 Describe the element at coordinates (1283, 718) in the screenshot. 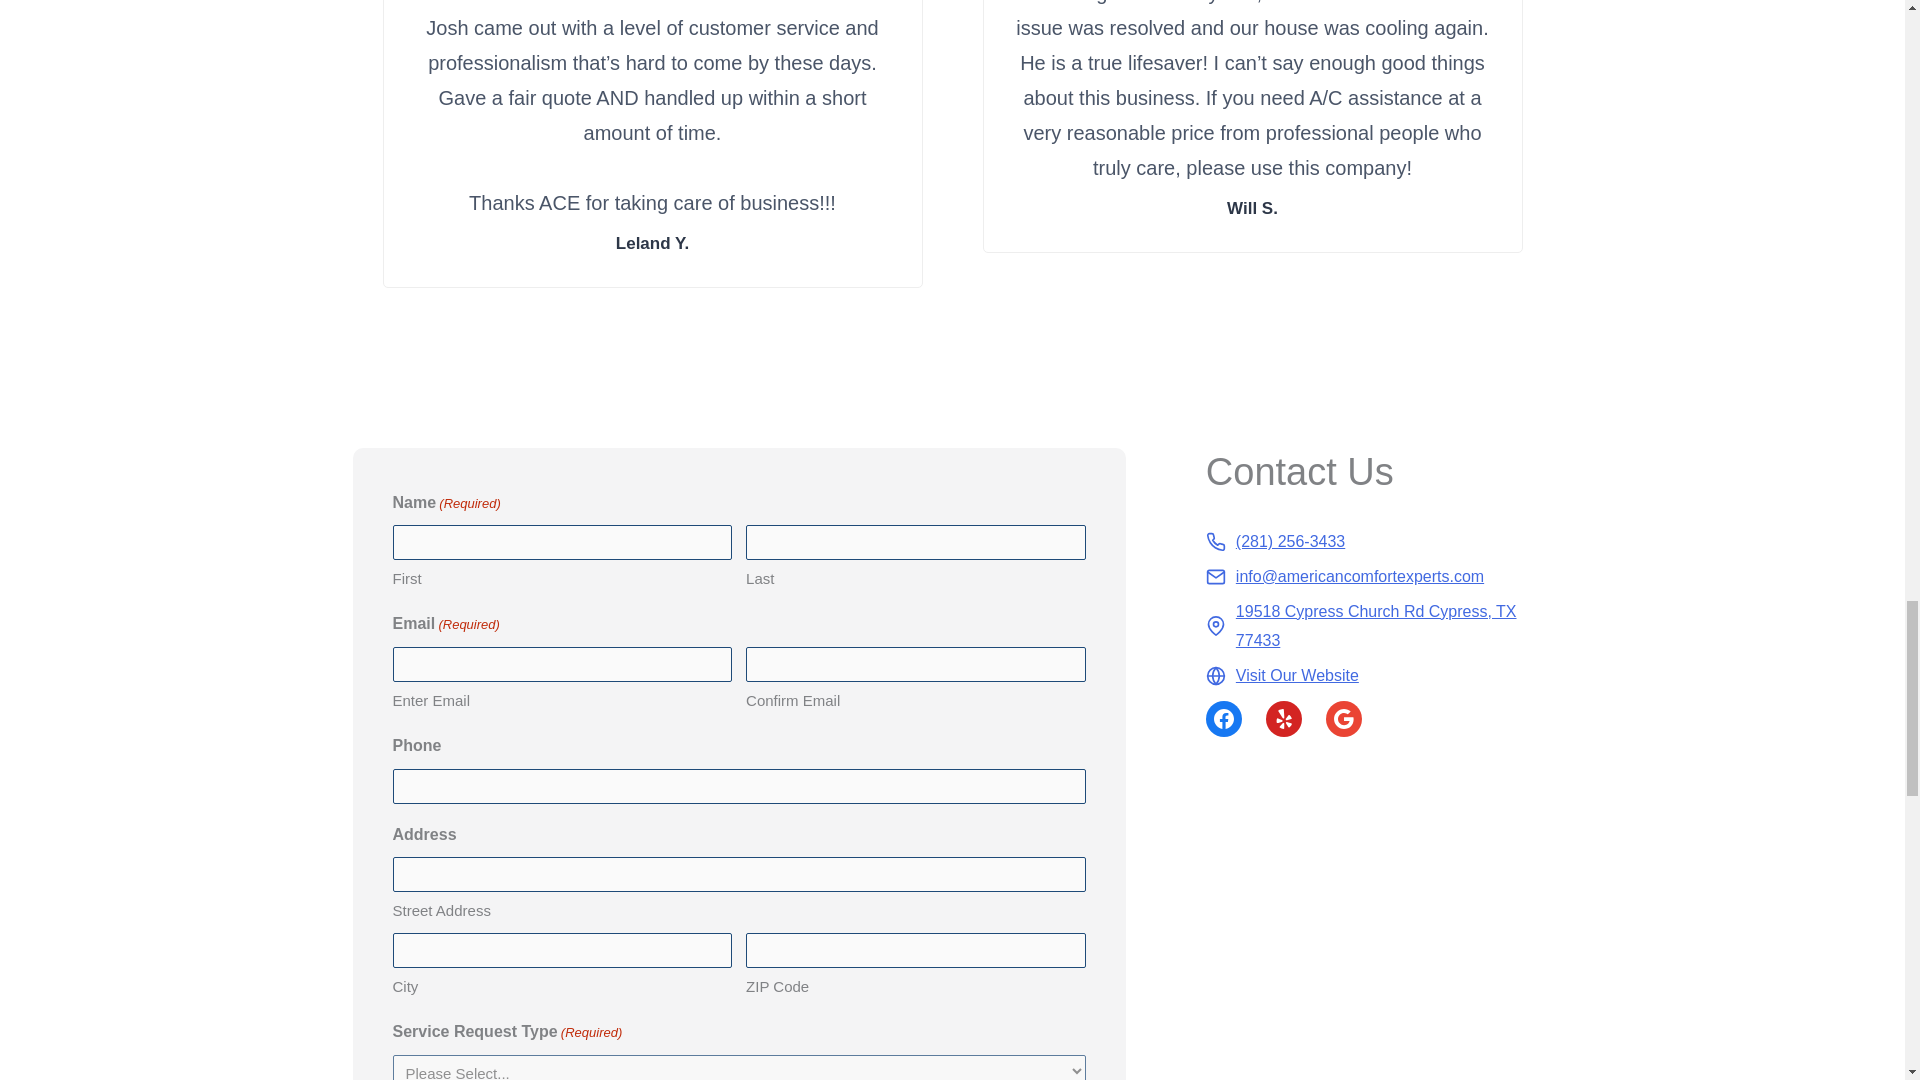

I see `Yelp` at that location.